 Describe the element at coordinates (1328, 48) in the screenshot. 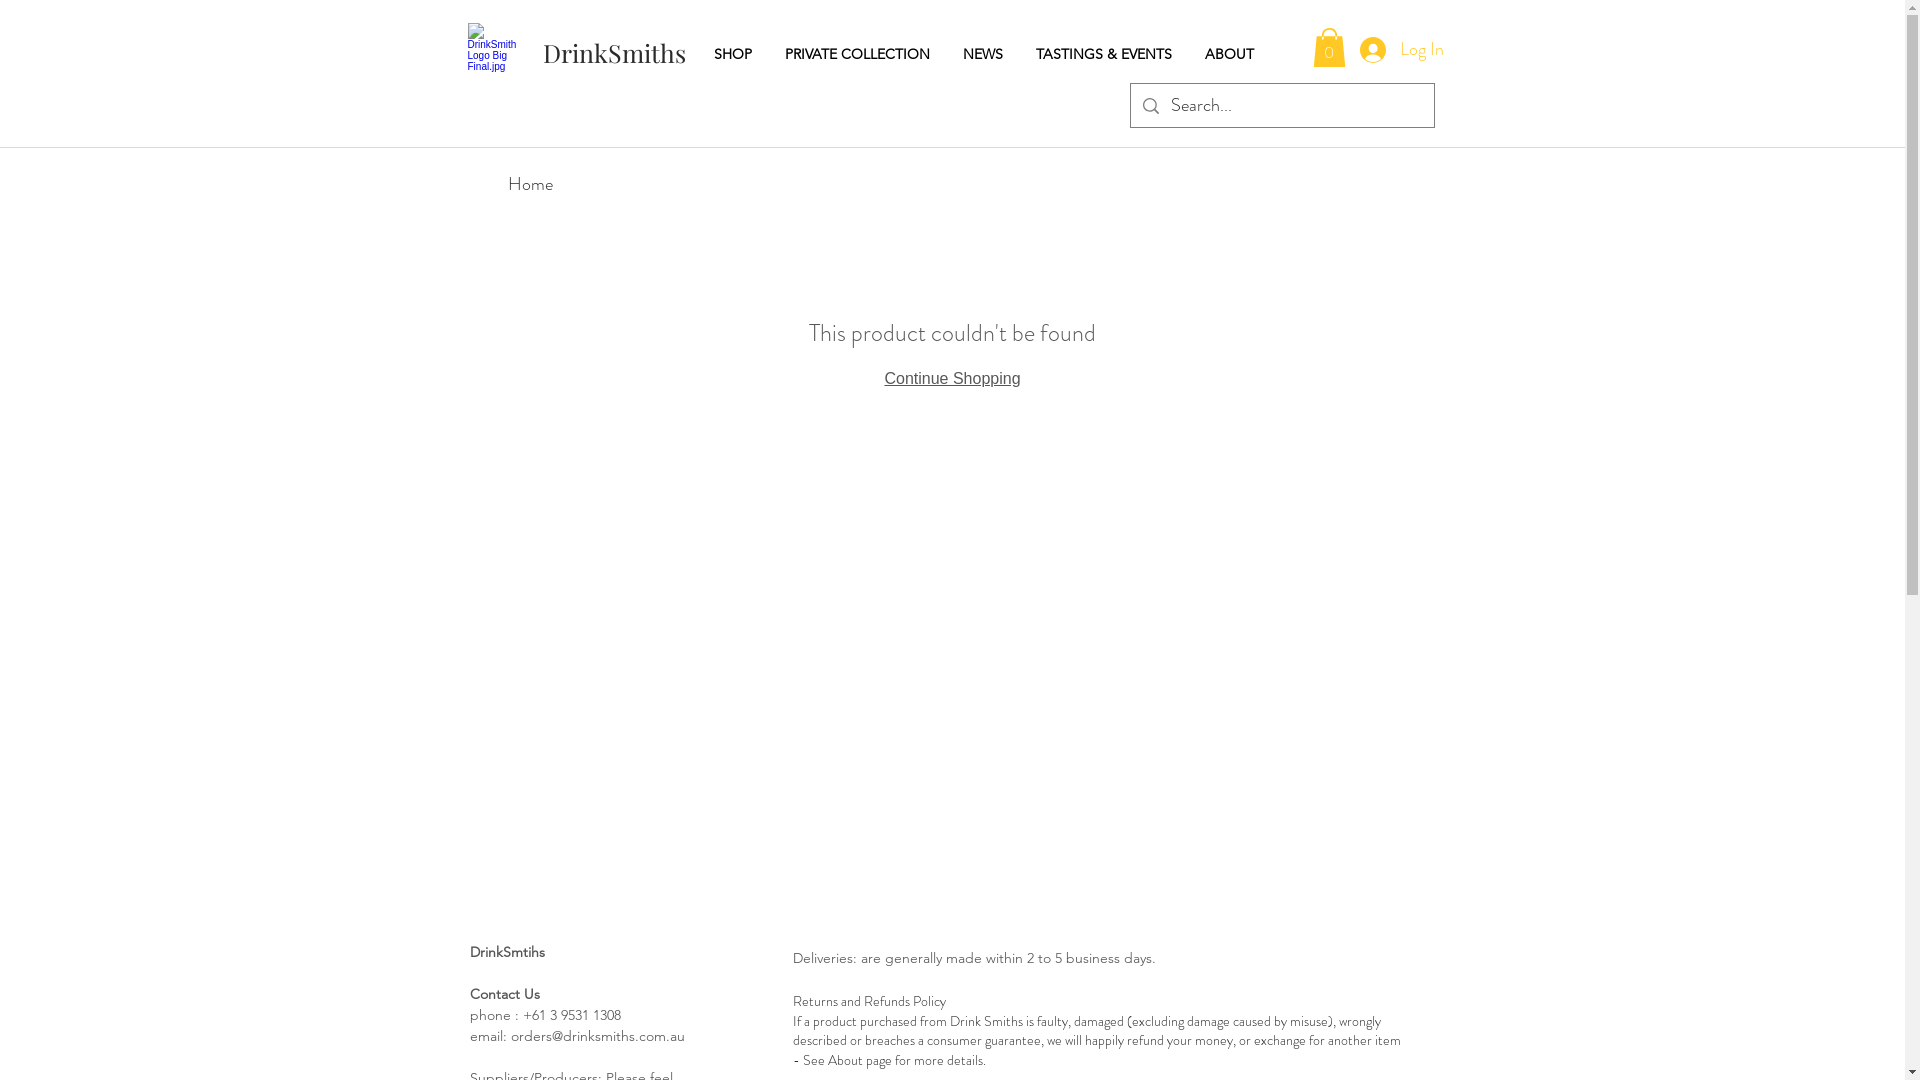

I see `0` at that location.